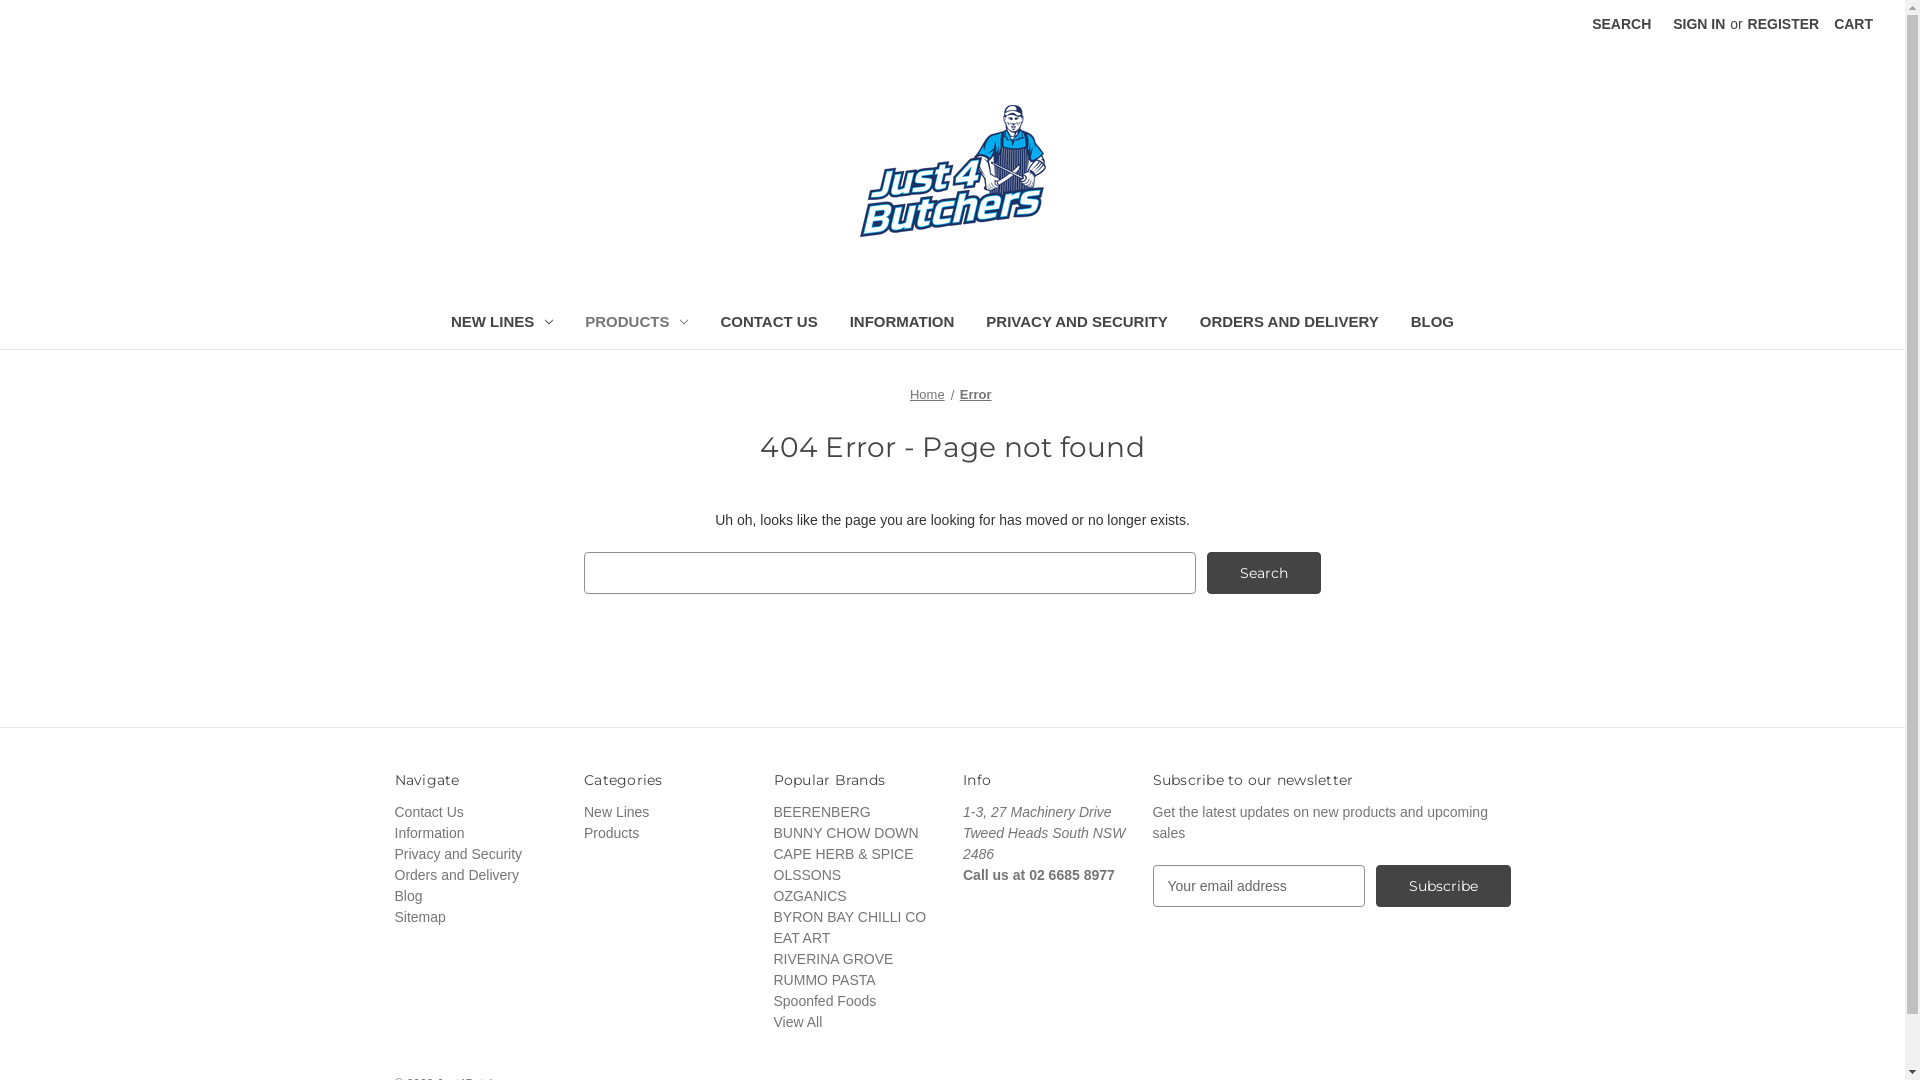  What do you see at coordinates (636, 324) in the screenshot?
I see `PRODUCTS` at bounding box center [636, 324].